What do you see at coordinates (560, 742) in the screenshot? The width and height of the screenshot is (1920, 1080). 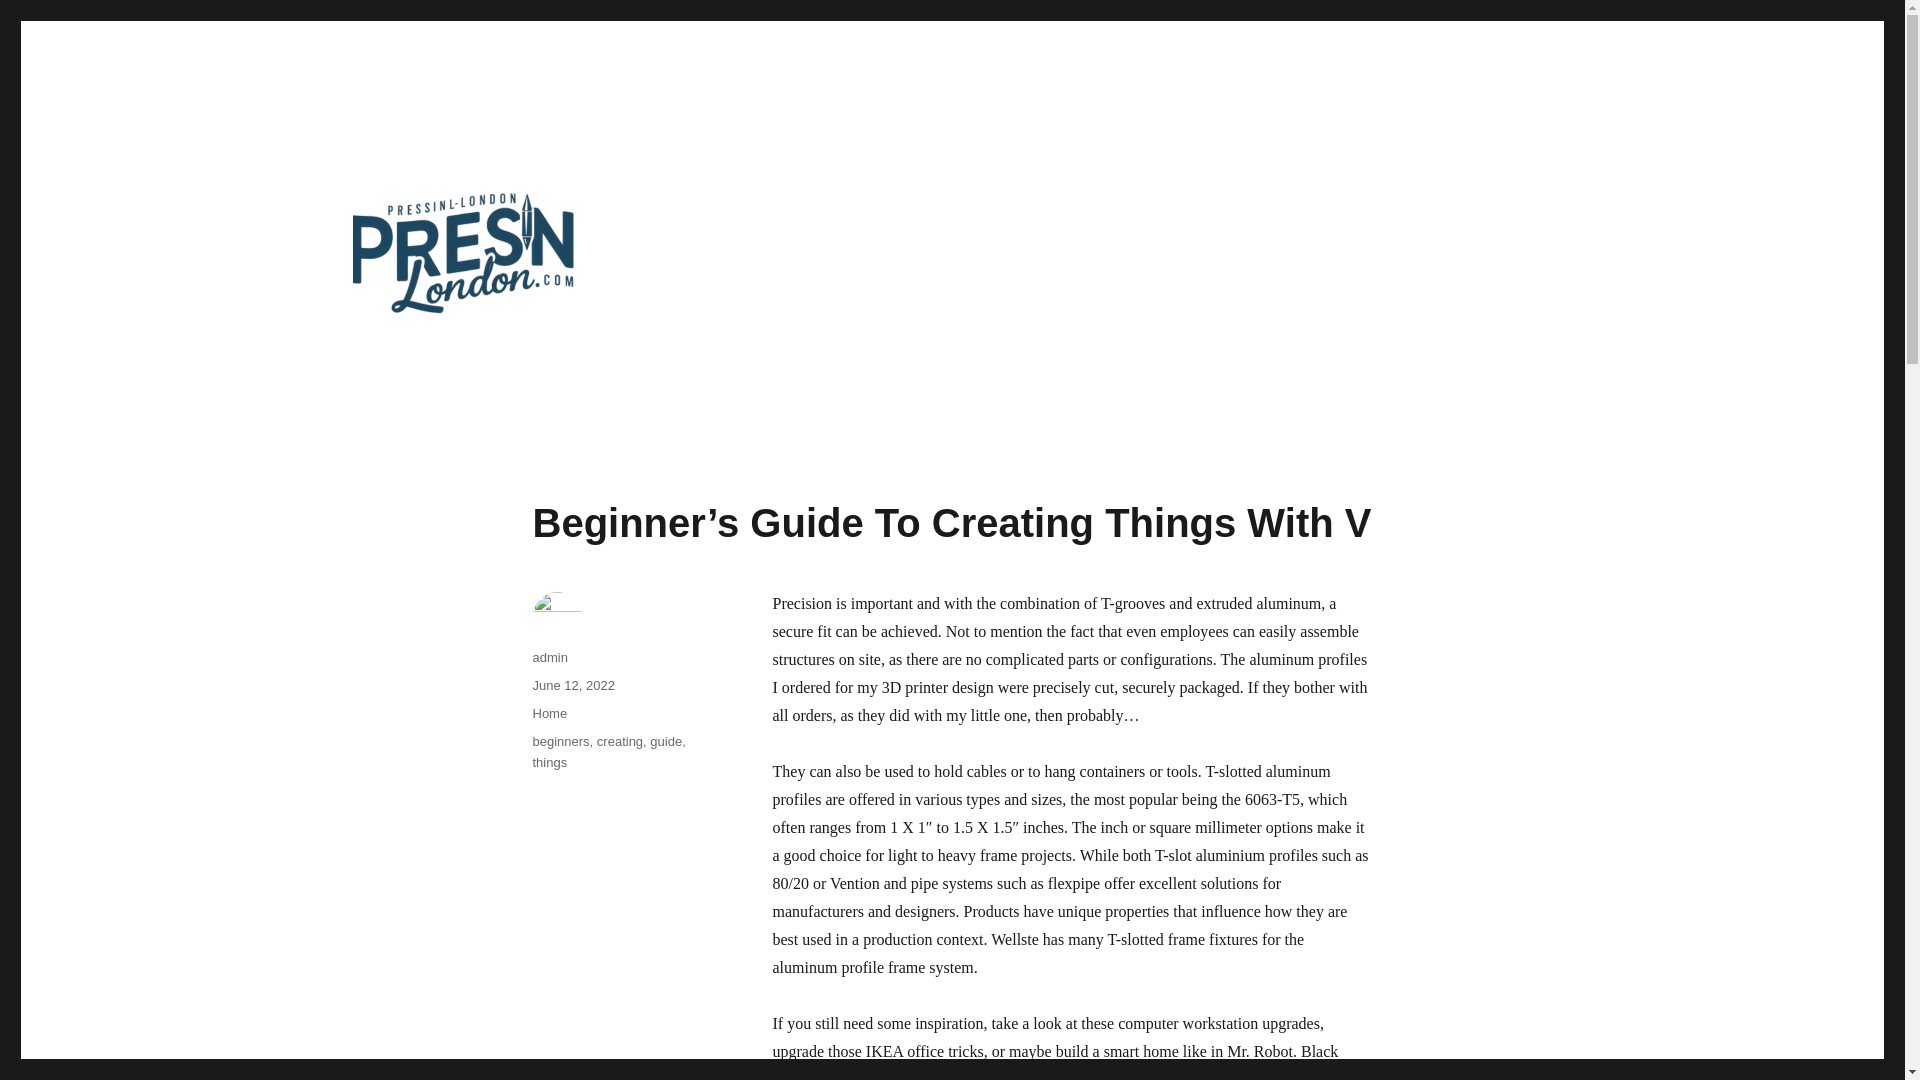 I see `beginners` at bounding box center [560, 742].